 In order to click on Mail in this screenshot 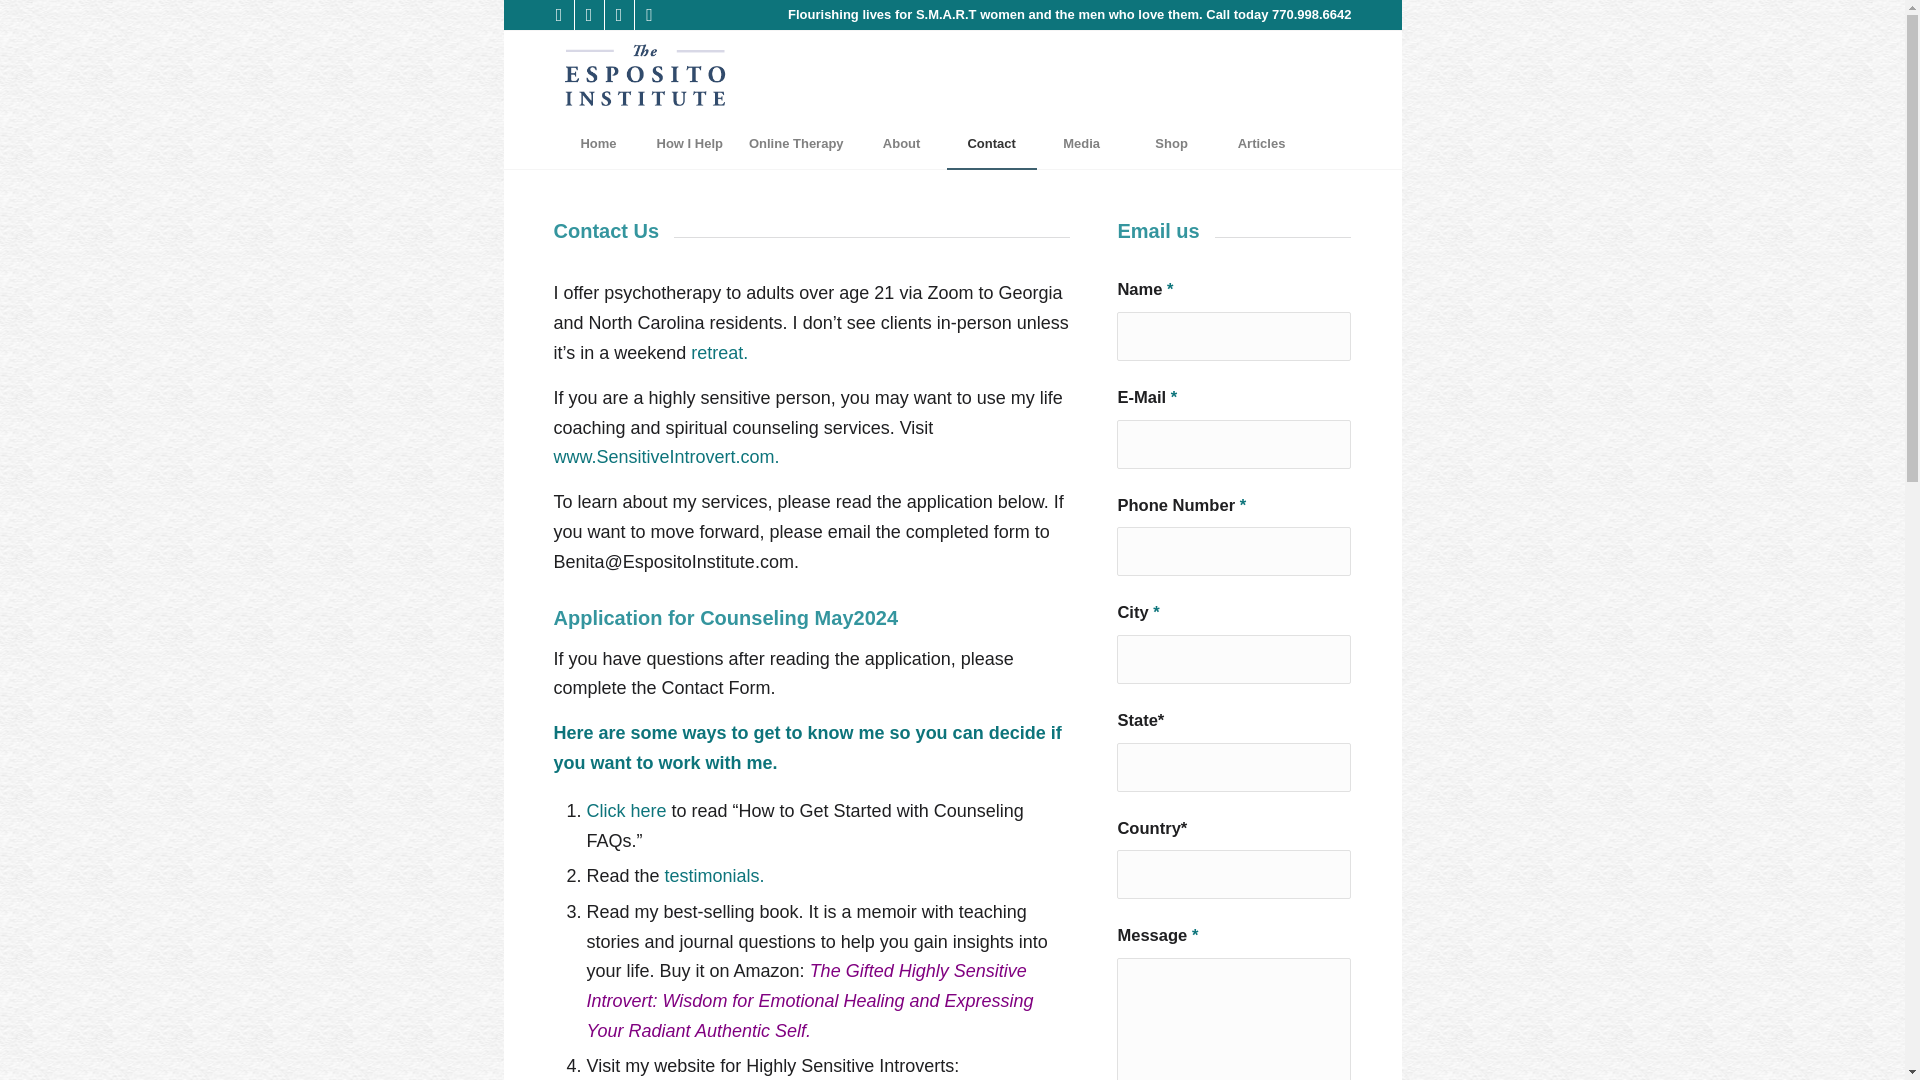, I will do `click(588, 15)`.